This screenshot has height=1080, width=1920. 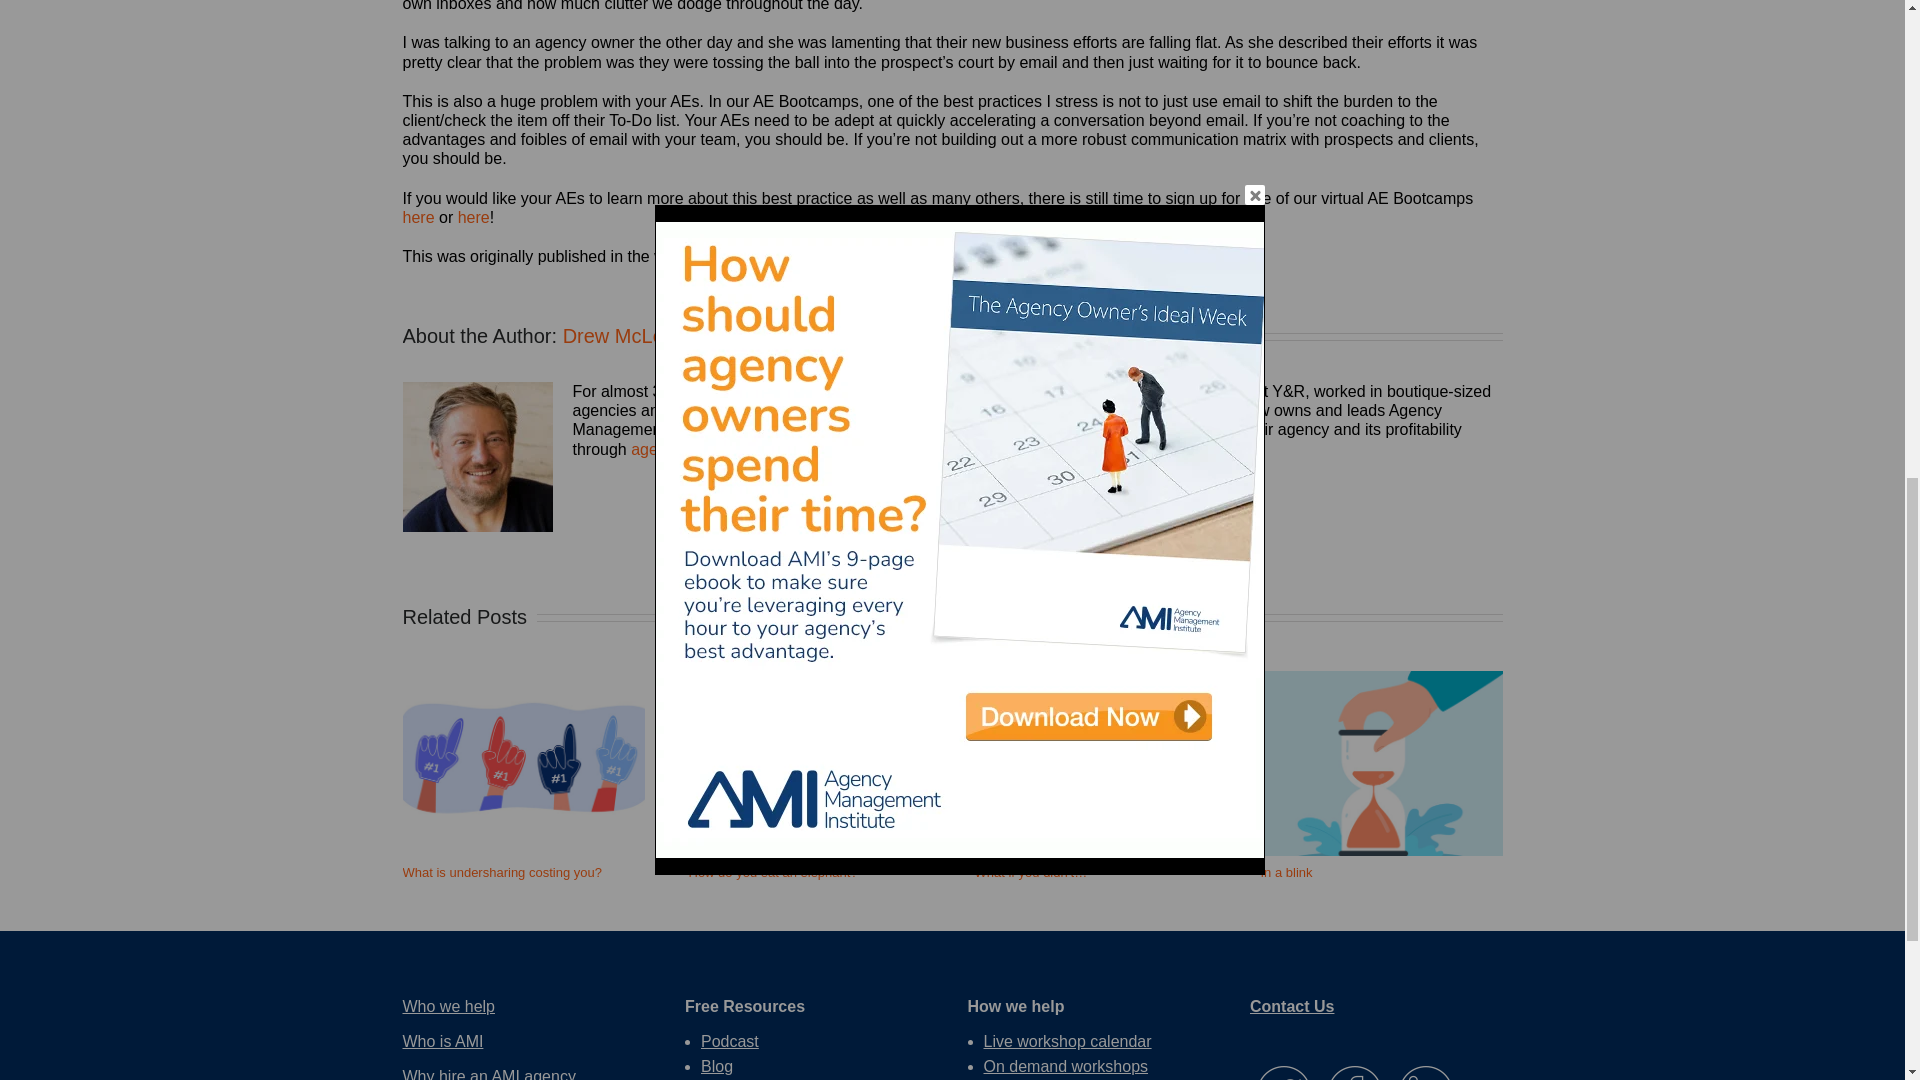 I want to click on Posts by Drew McLellan, so click(x=628, y=336).